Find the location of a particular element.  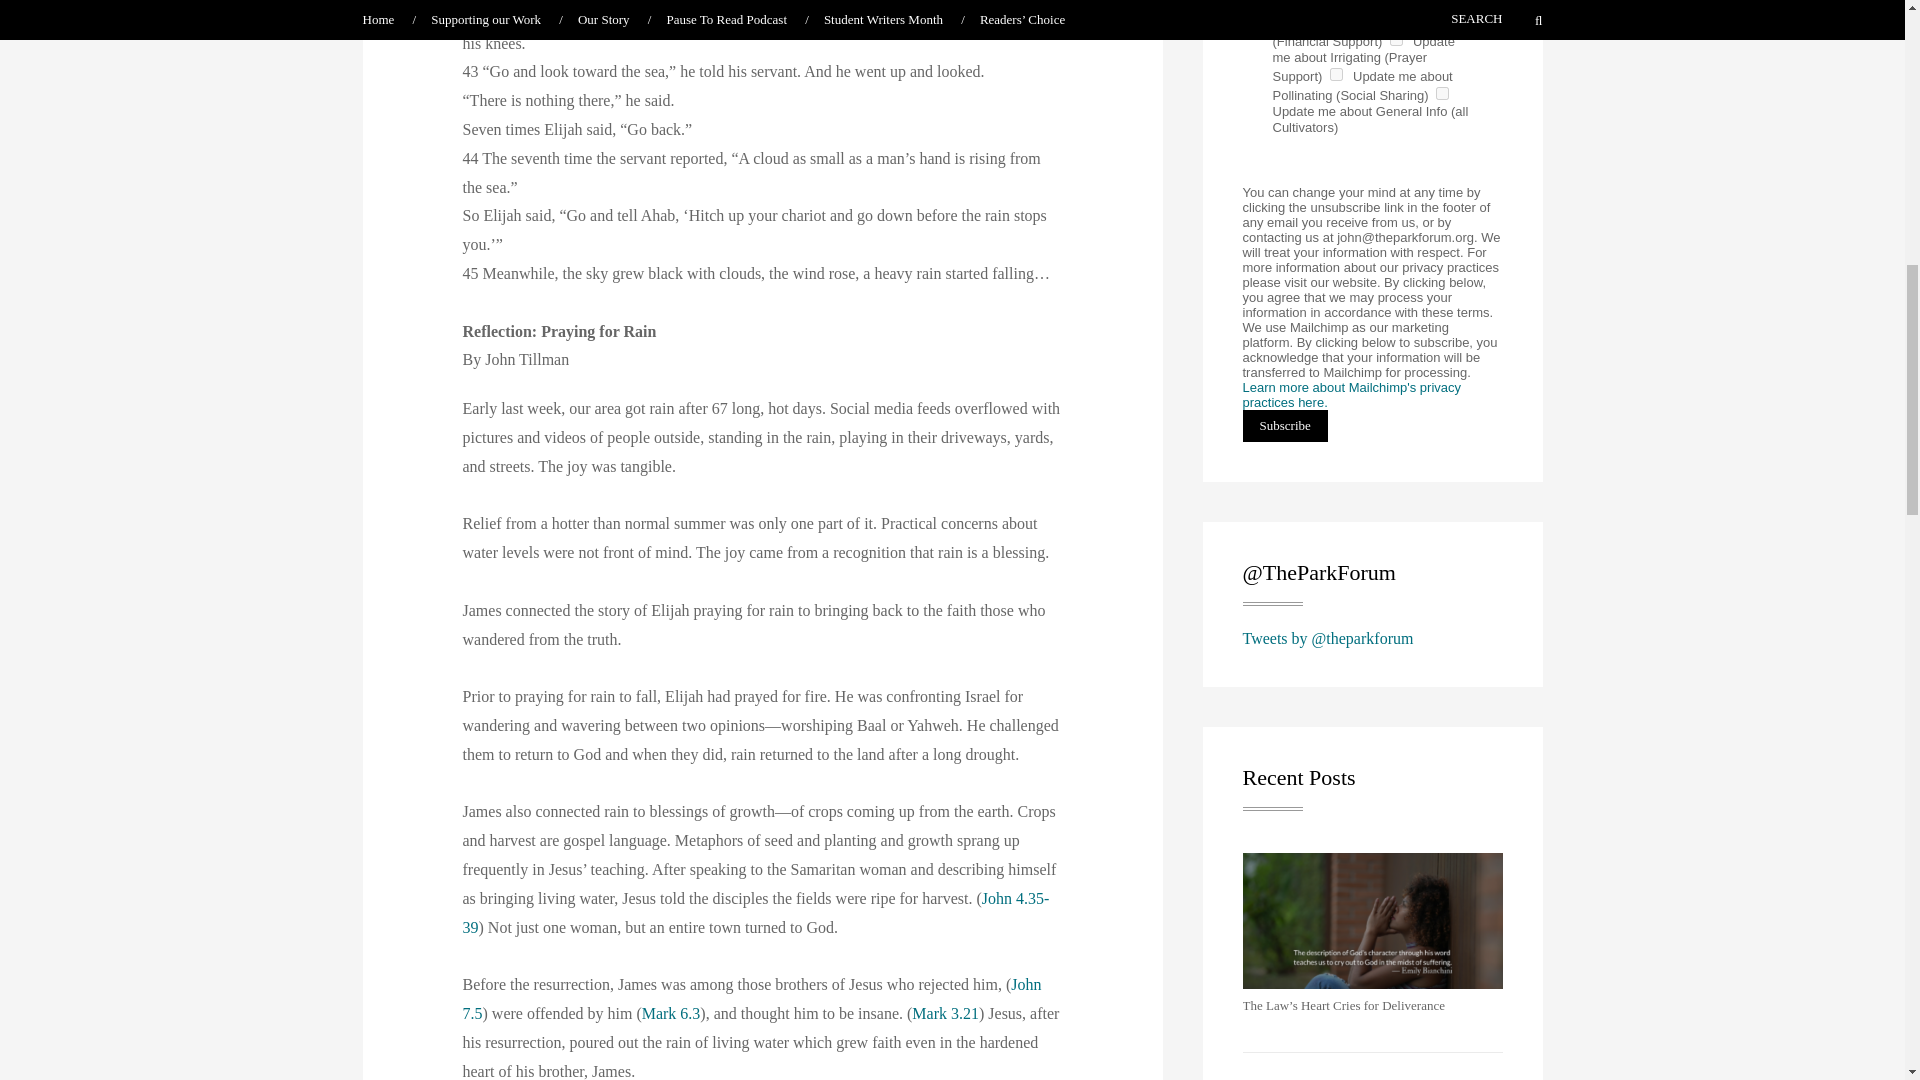

Y is located at coordinates (1282, 20).